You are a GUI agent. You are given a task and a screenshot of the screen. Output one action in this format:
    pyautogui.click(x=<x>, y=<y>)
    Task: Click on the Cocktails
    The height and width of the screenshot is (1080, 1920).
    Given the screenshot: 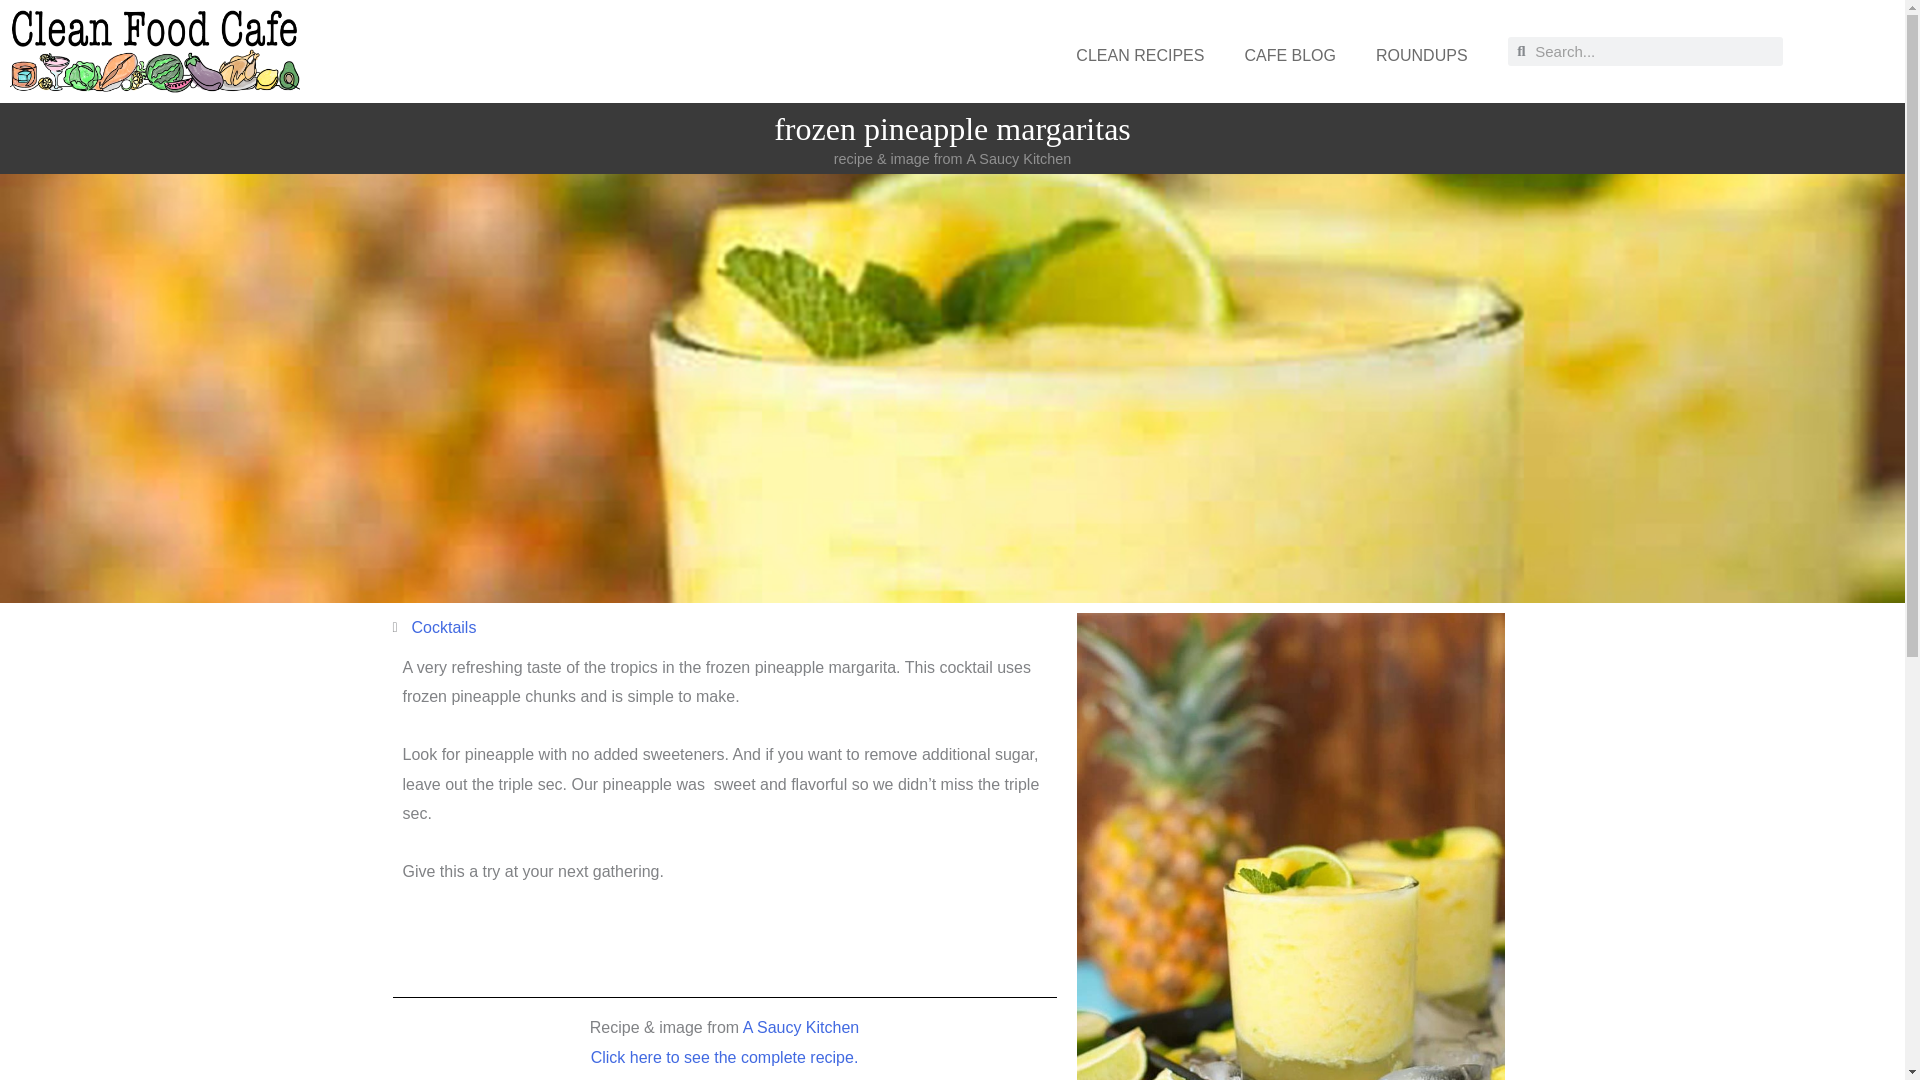 What is the action you would take?
    pyautogui.click(x=444, y=627)
    